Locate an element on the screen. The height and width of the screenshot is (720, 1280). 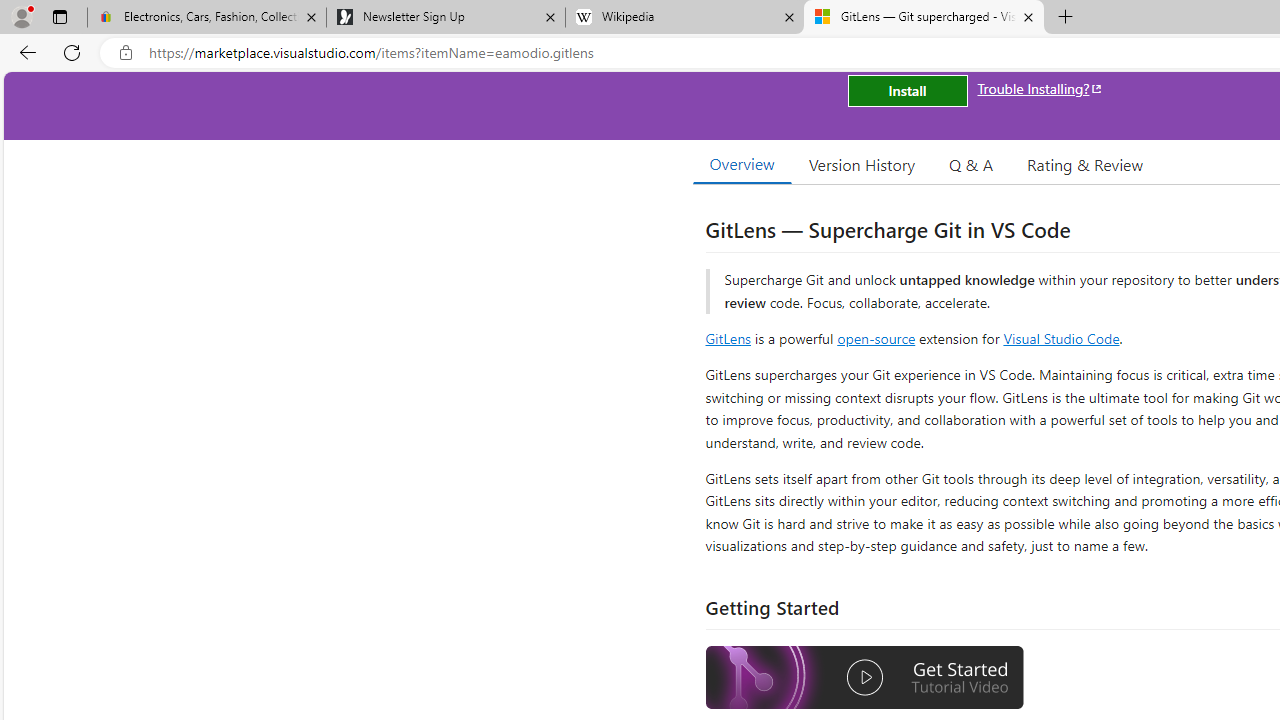
open-source is located at coordinates (876, 338).